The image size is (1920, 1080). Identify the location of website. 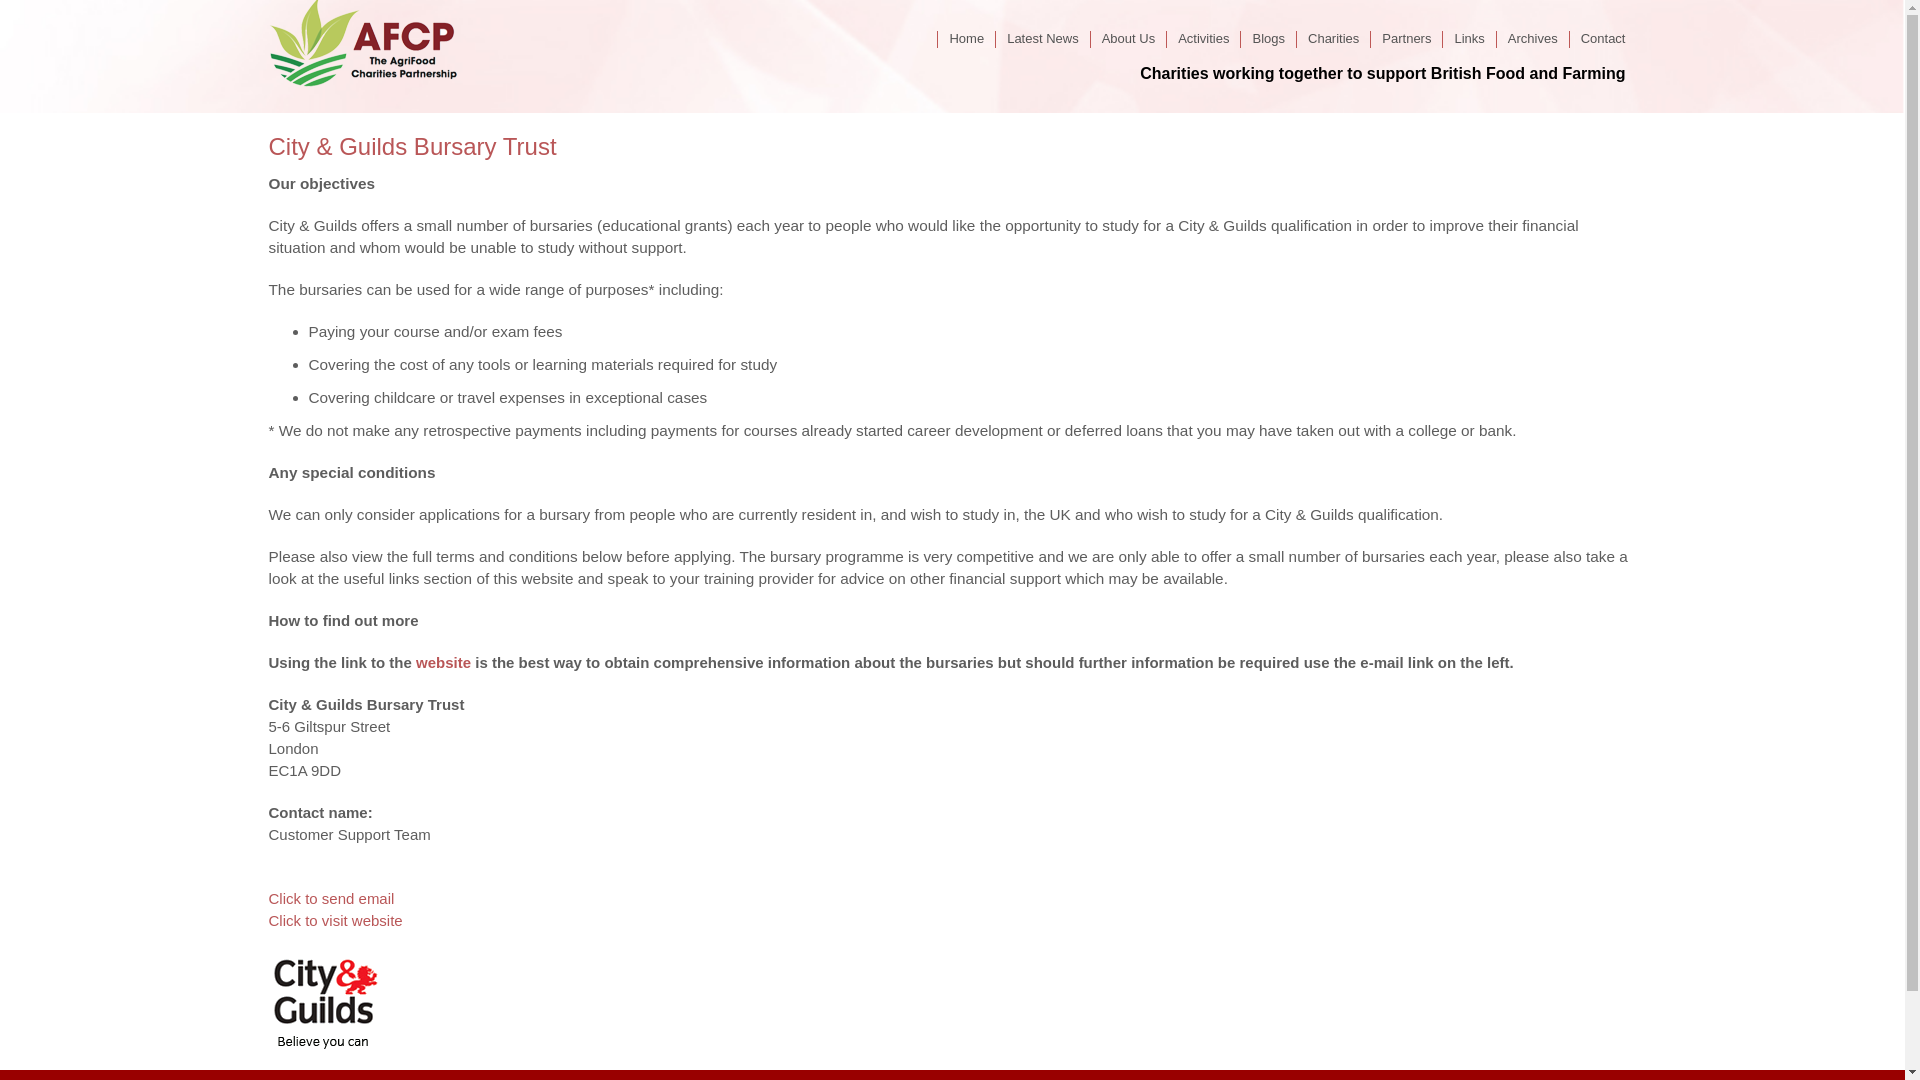
(443, 662).